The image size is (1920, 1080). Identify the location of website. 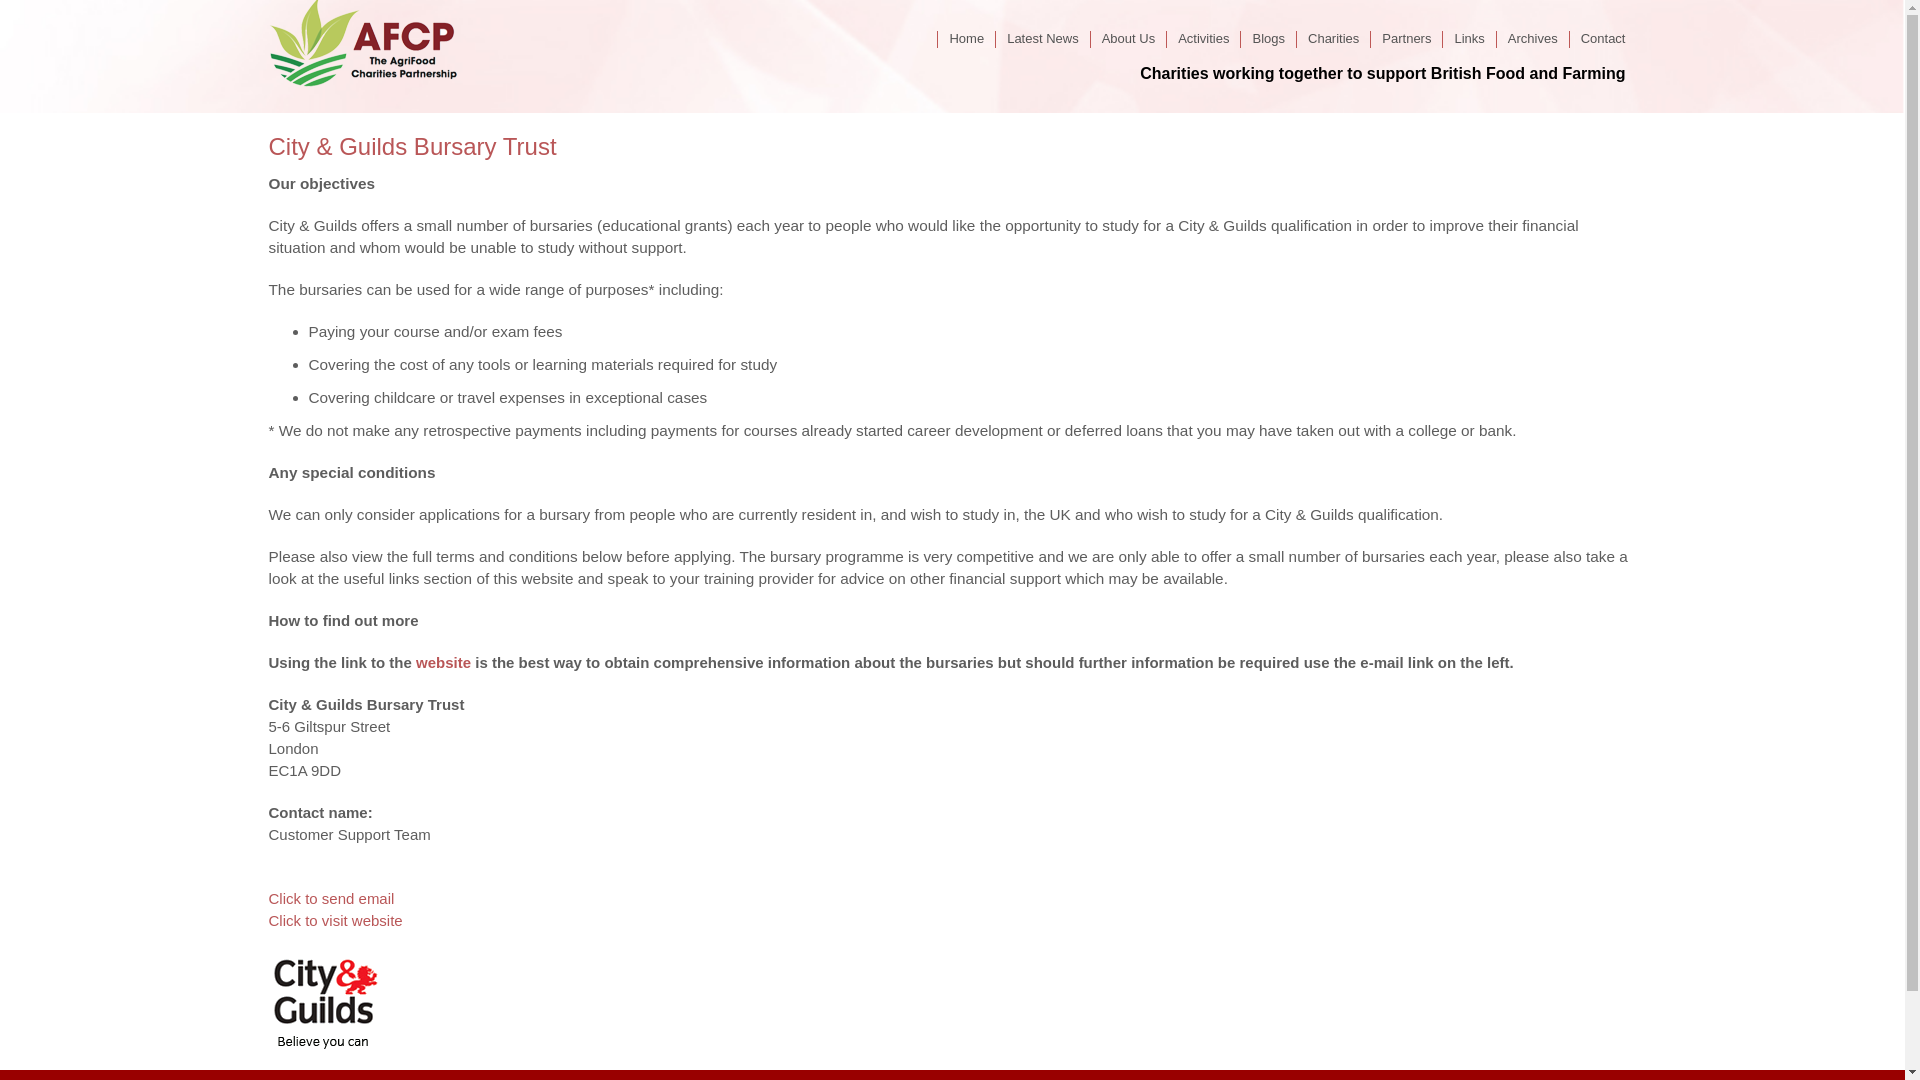
(443, 662).